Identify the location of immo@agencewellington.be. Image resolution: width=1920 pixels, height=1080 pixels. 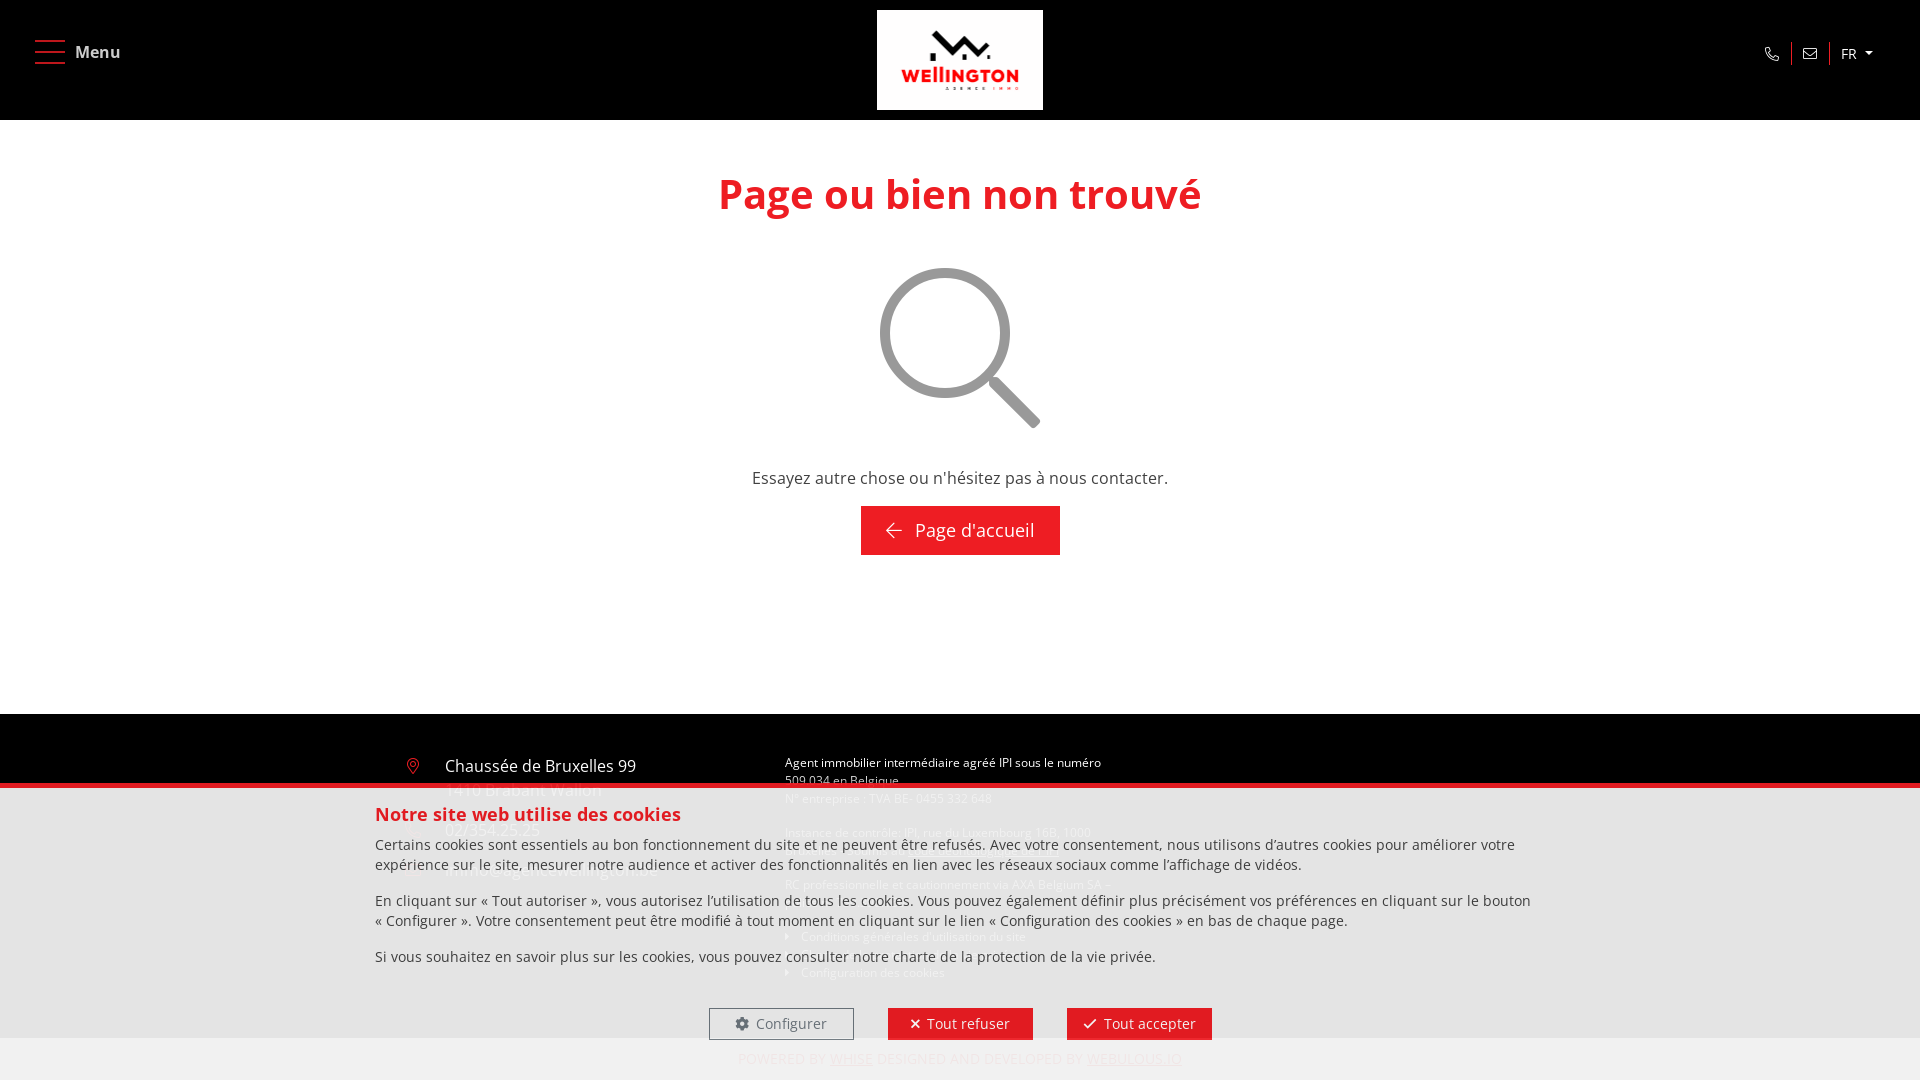
(552, 870).